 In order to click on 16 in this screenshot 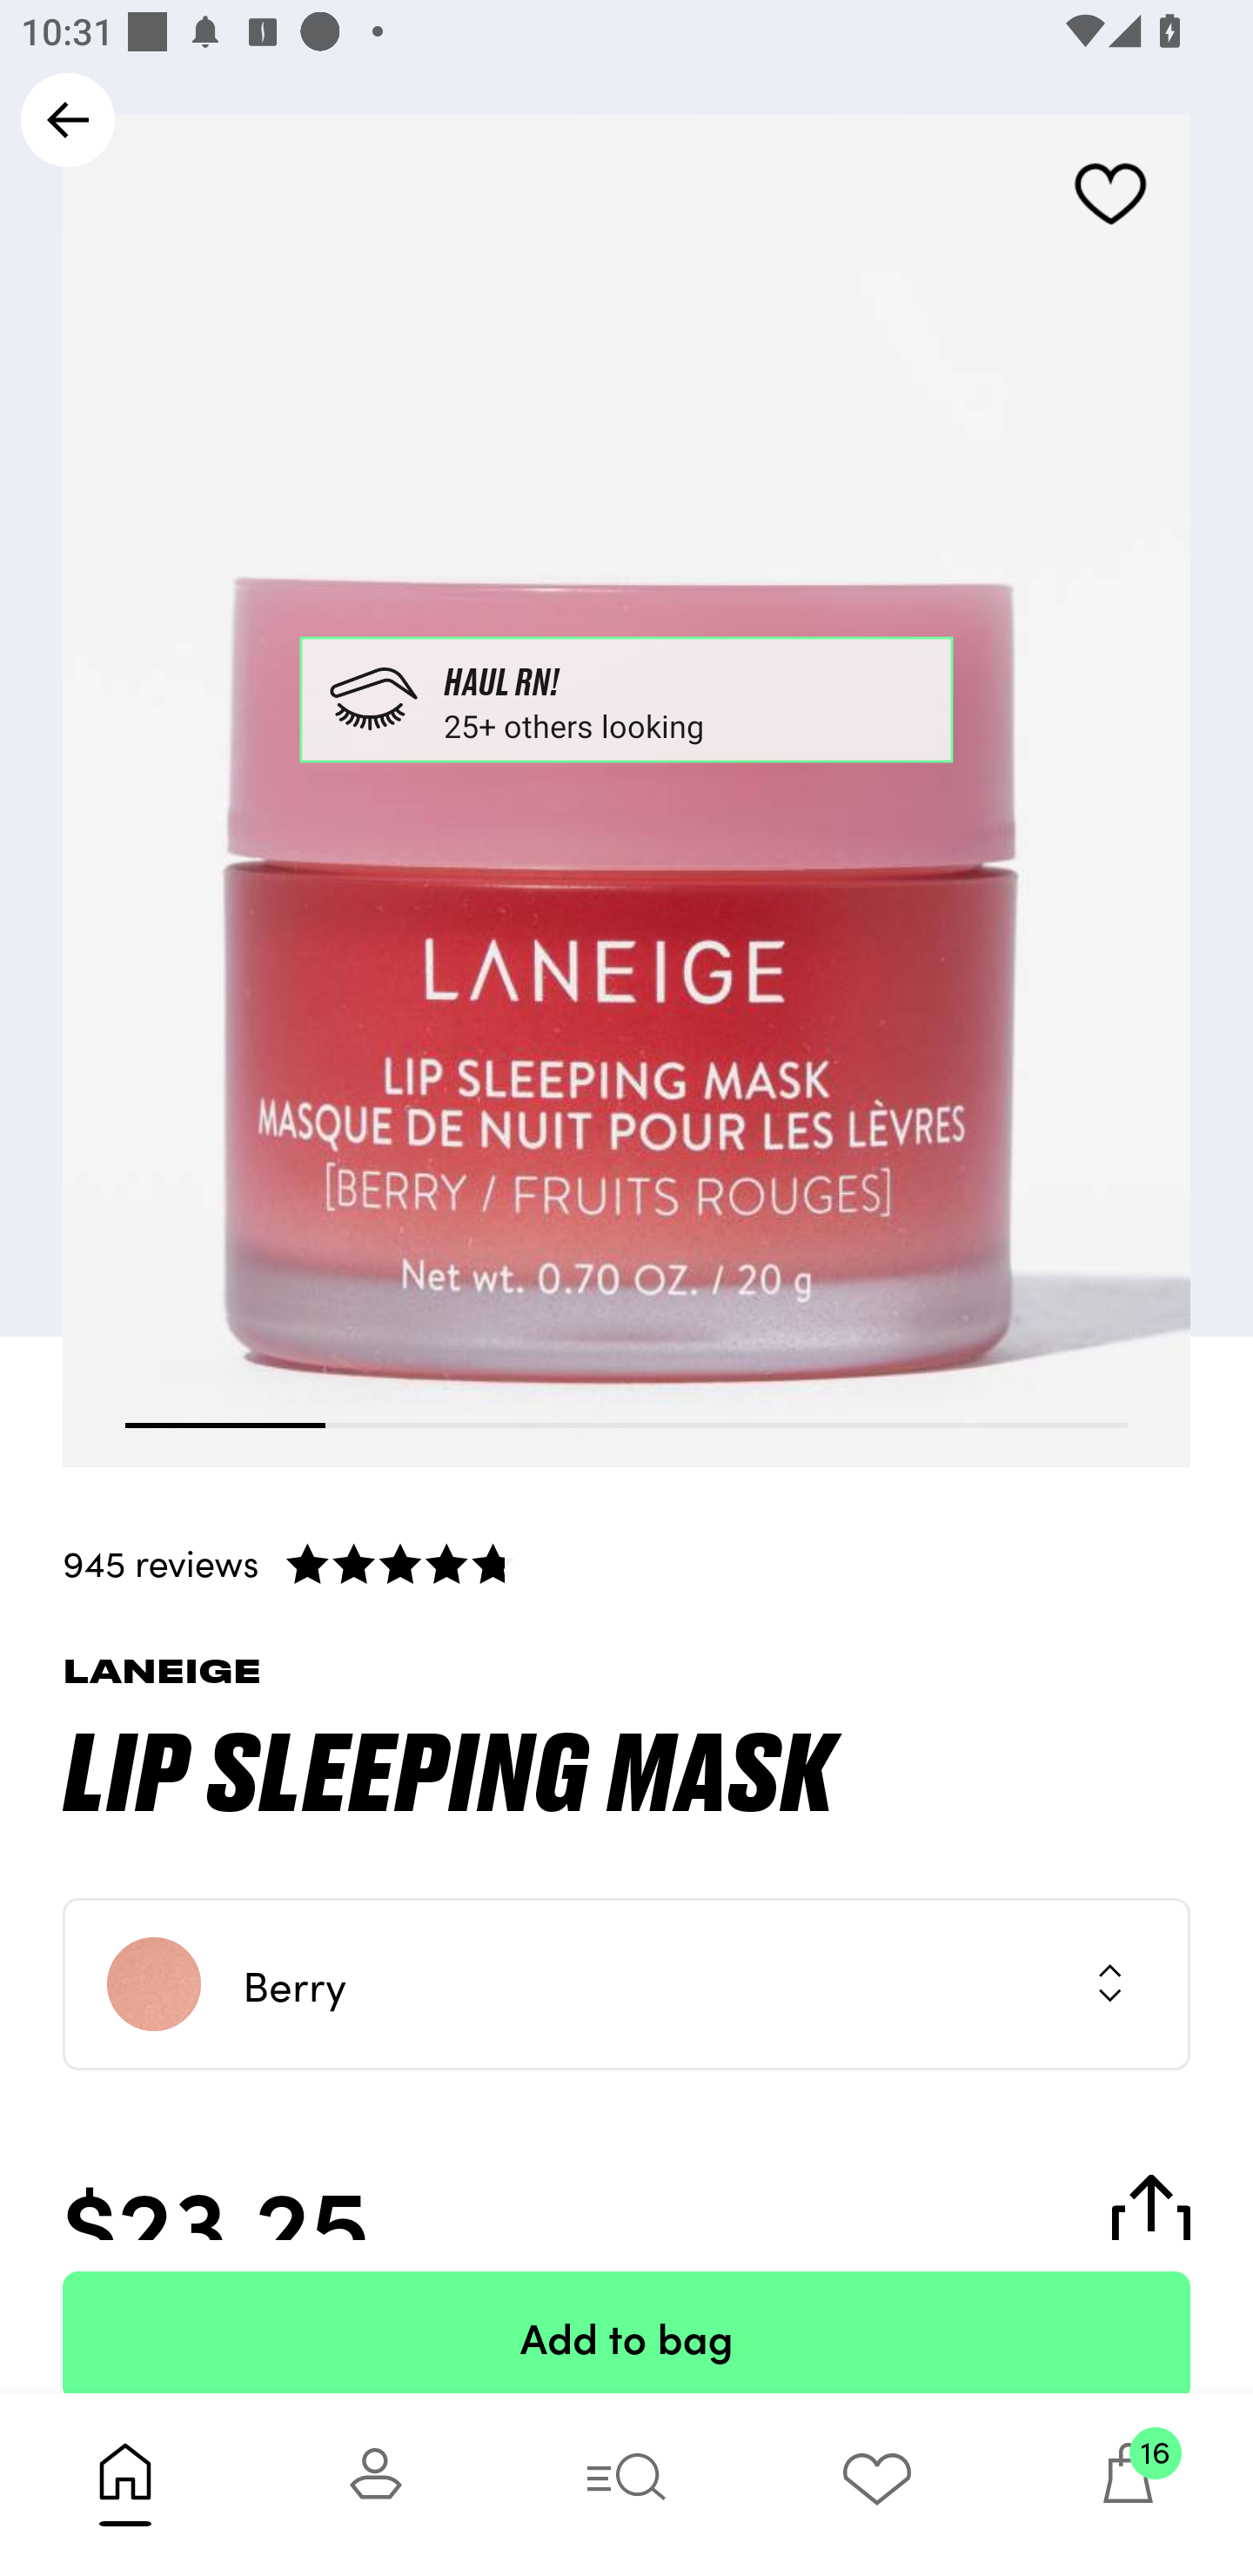, I will do `click(1128, 2484)`.